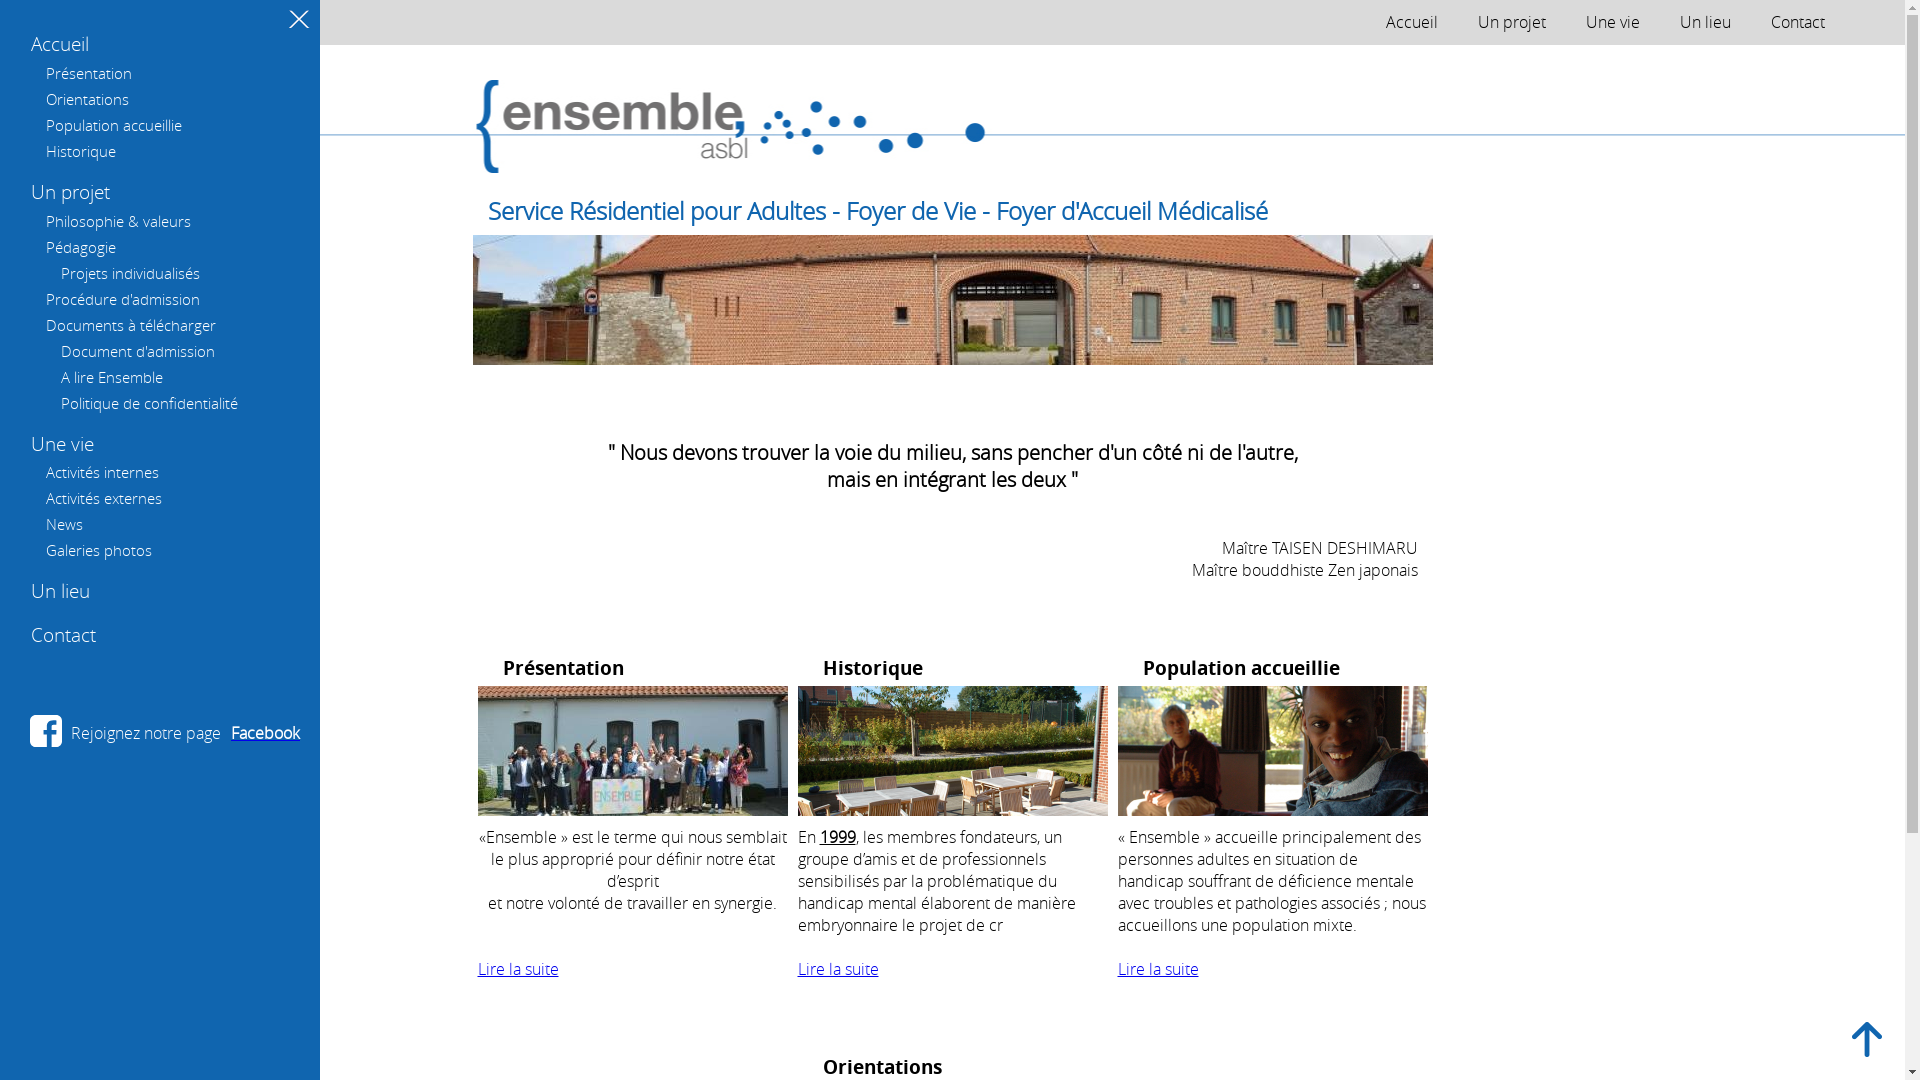 This screenshot has width=1920, height=1080. I want to click on A lire Ensemble, so click(112, 377).